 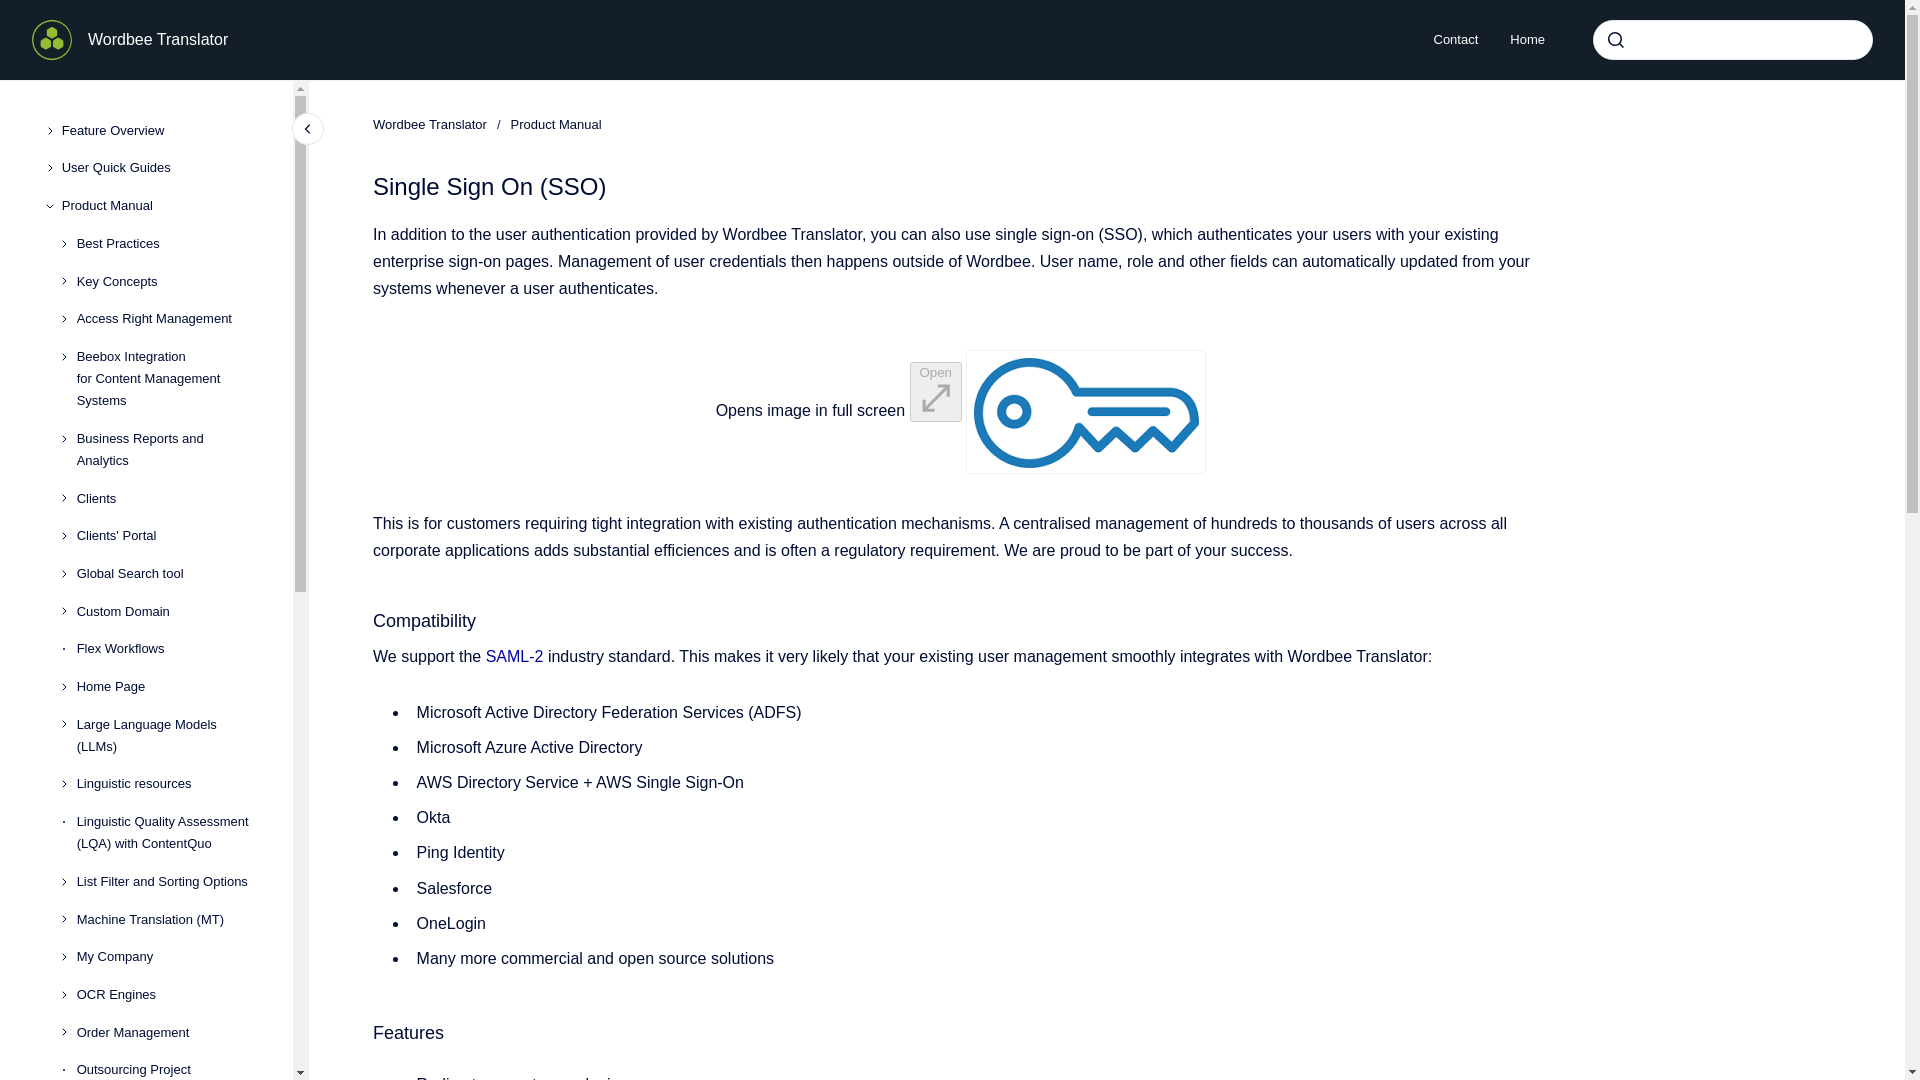 What do you see at coordinates (168, 536) in the screenshot?
I see `Clients' Portal` at bounding box center [168, 536].